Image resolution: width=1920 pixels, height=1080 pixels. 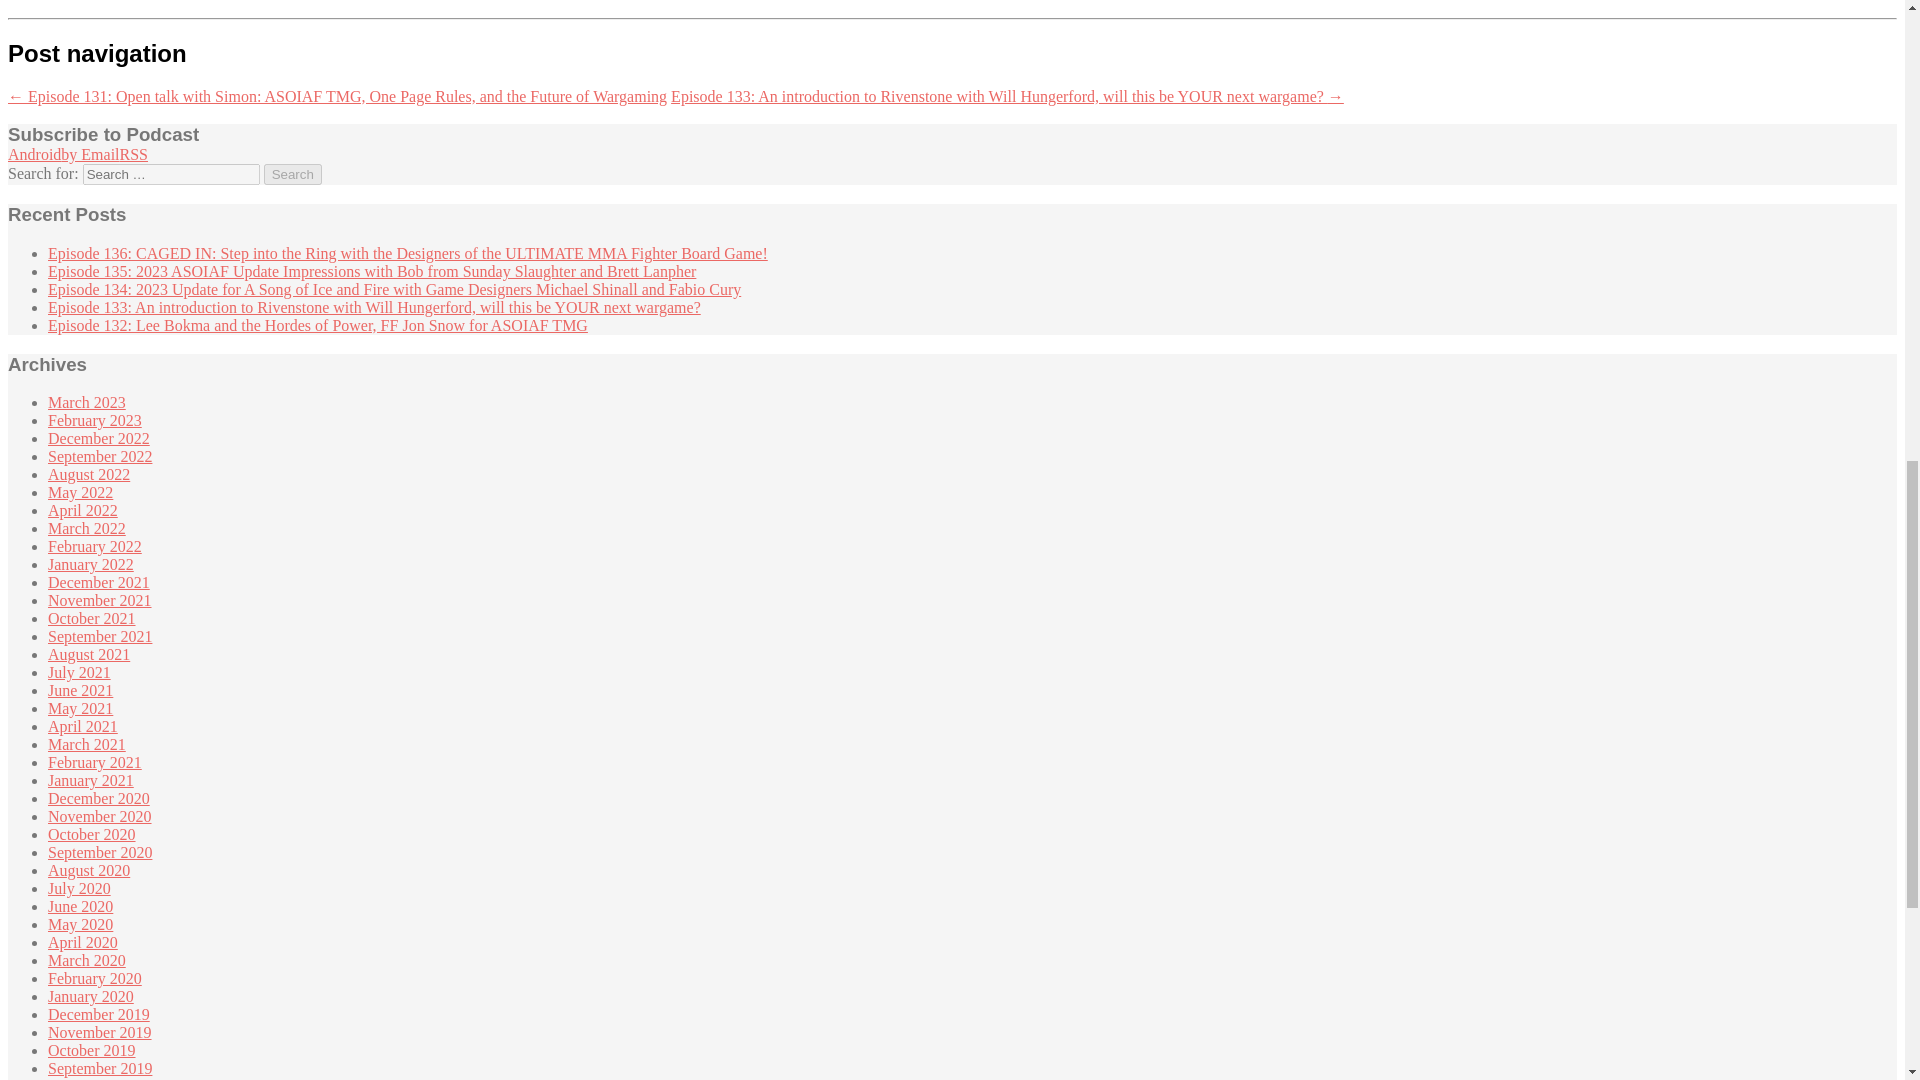 I want to click on October 2021, so click(x=92, y=618).